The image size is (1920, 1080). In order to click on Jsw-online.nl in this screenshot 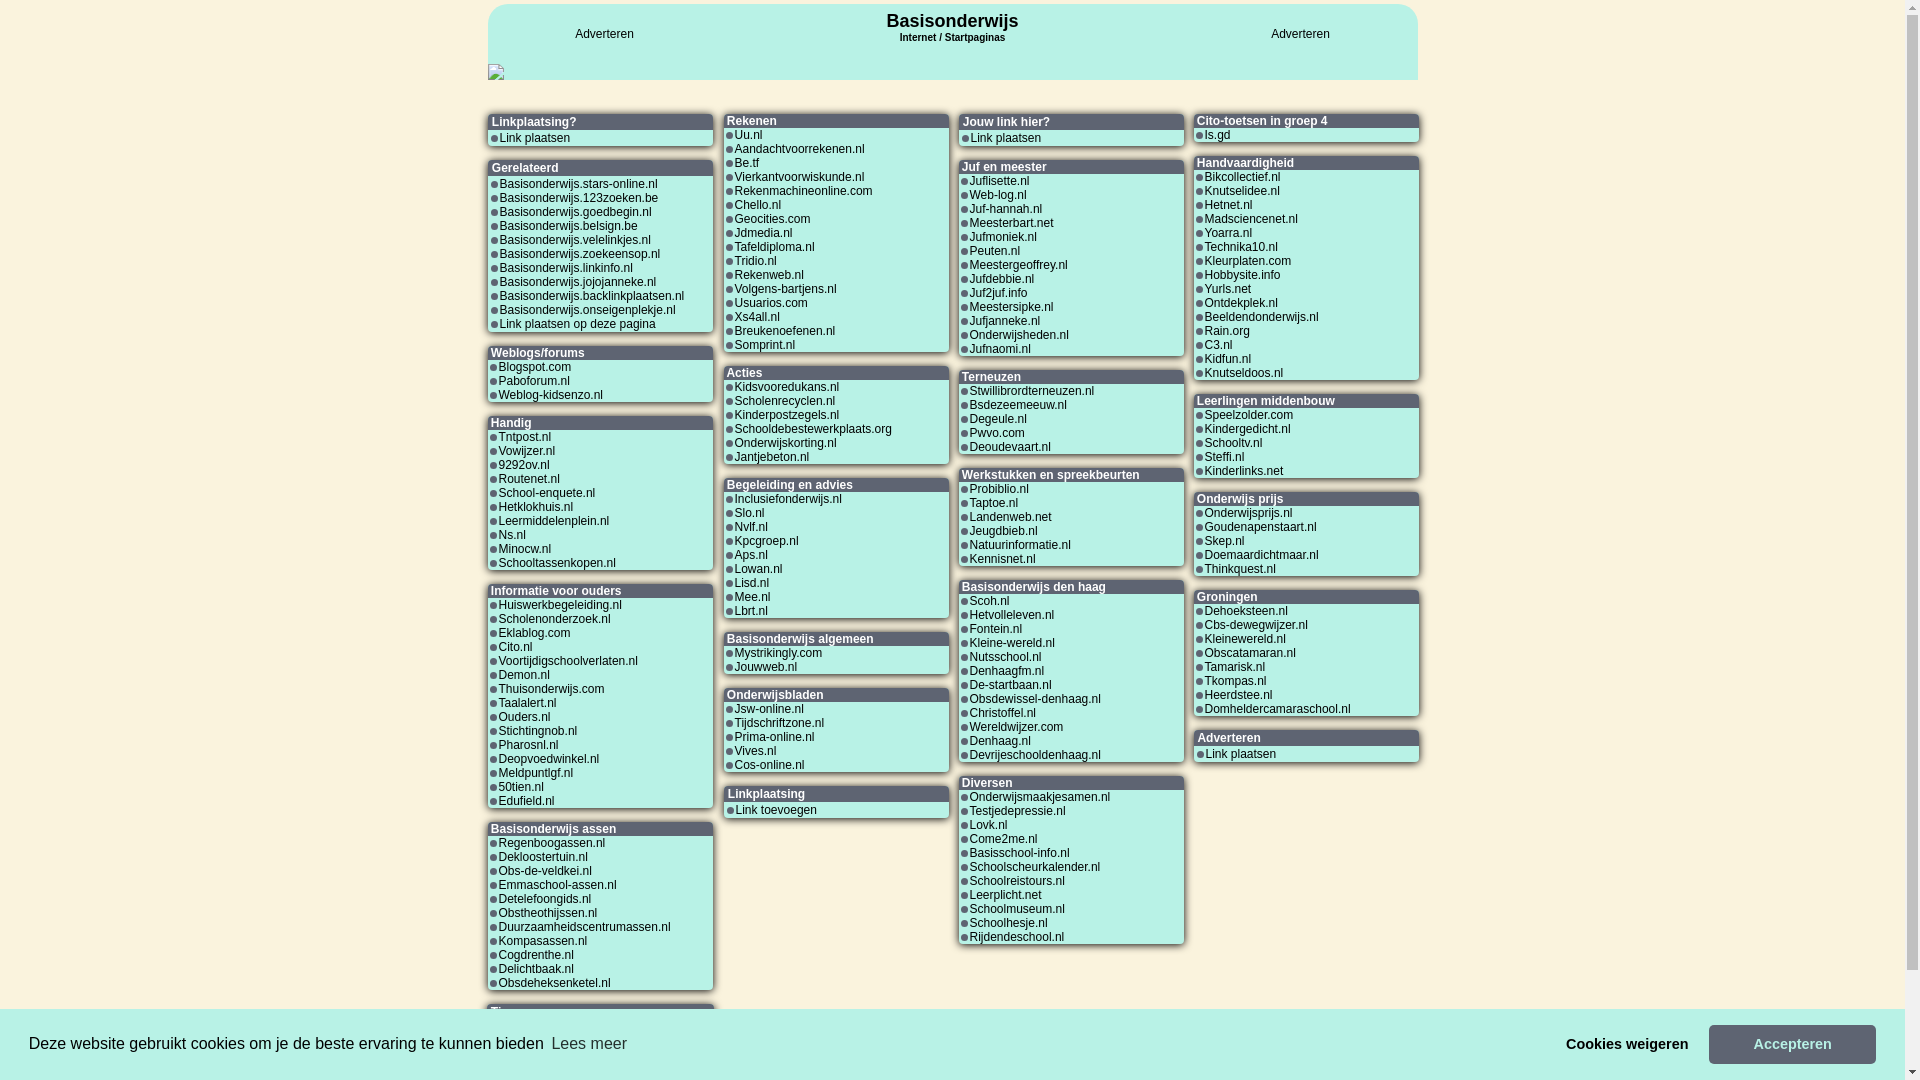, I will do `click(768, 709)`.